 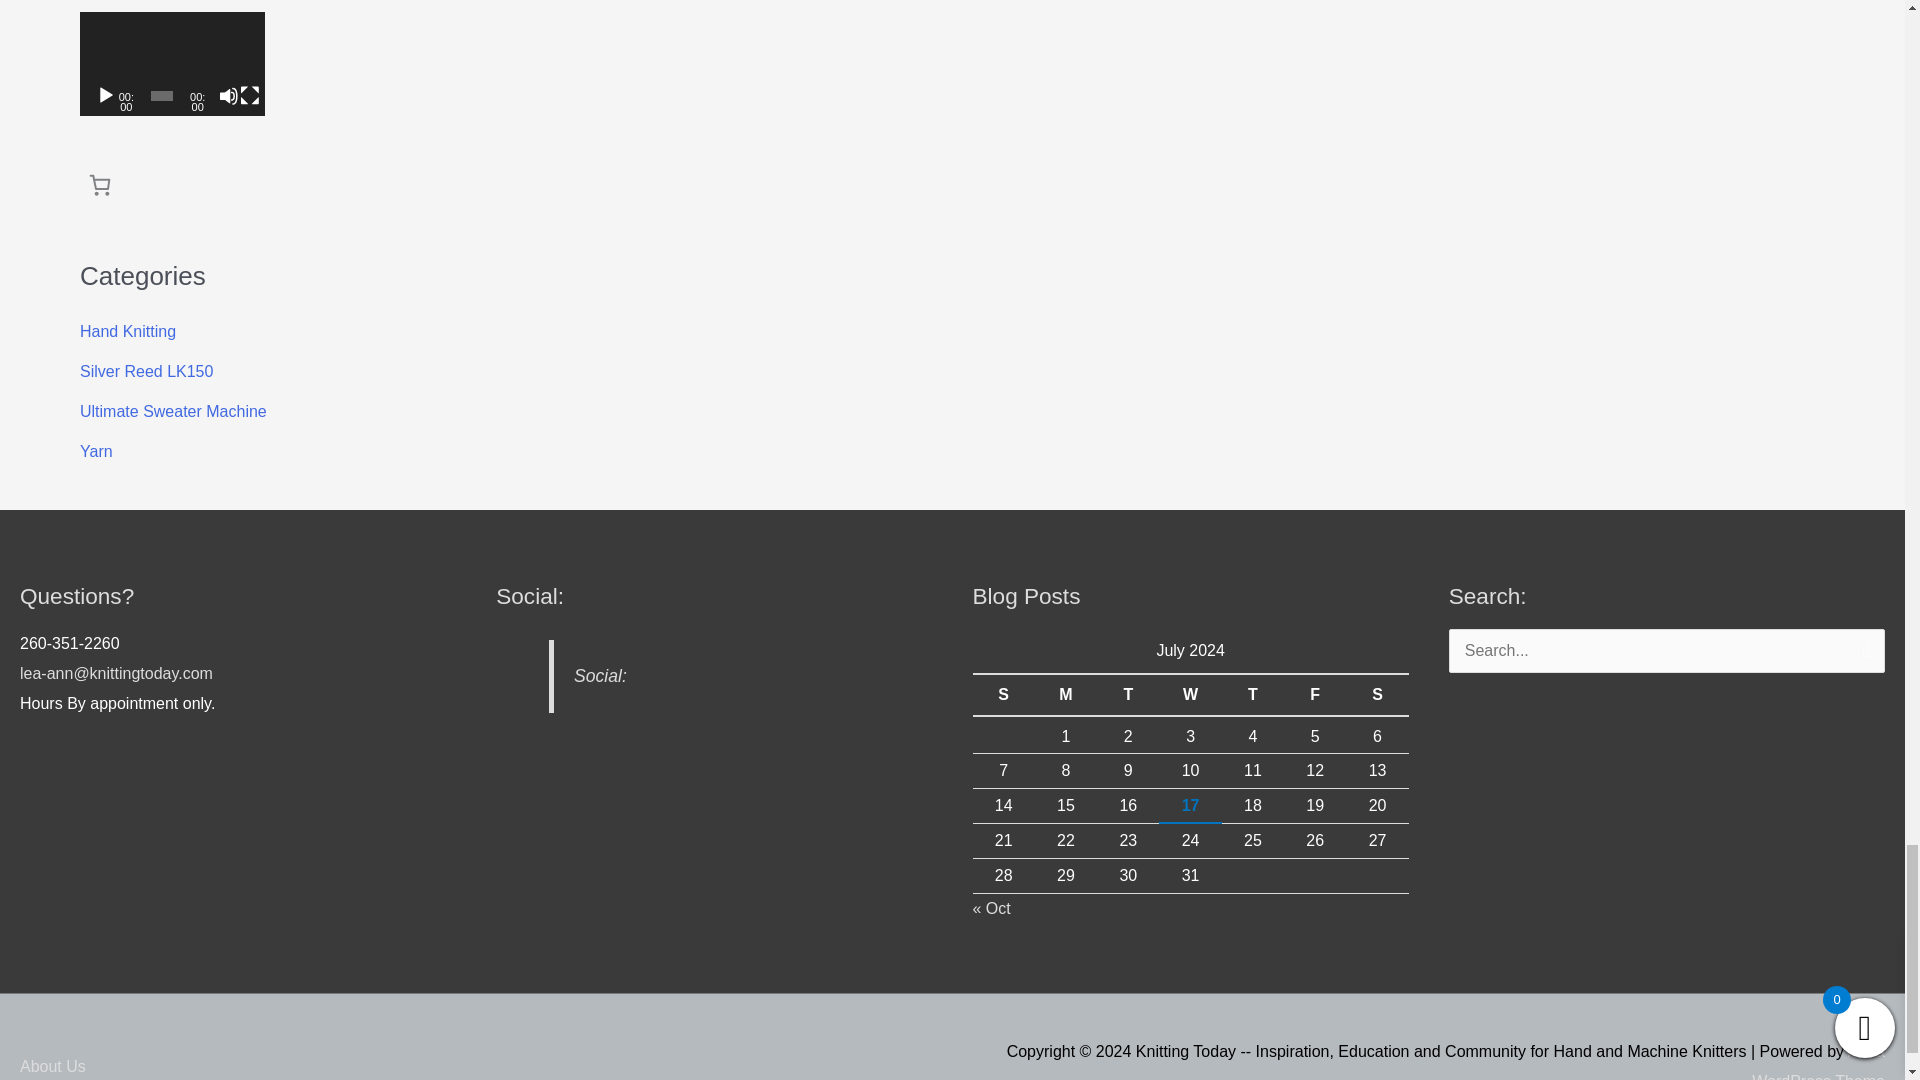 What do you see at coordinates (173, 411) in the screenshot?
I see `Ultimate Sweater Machine` at bounding box center [173, 411].